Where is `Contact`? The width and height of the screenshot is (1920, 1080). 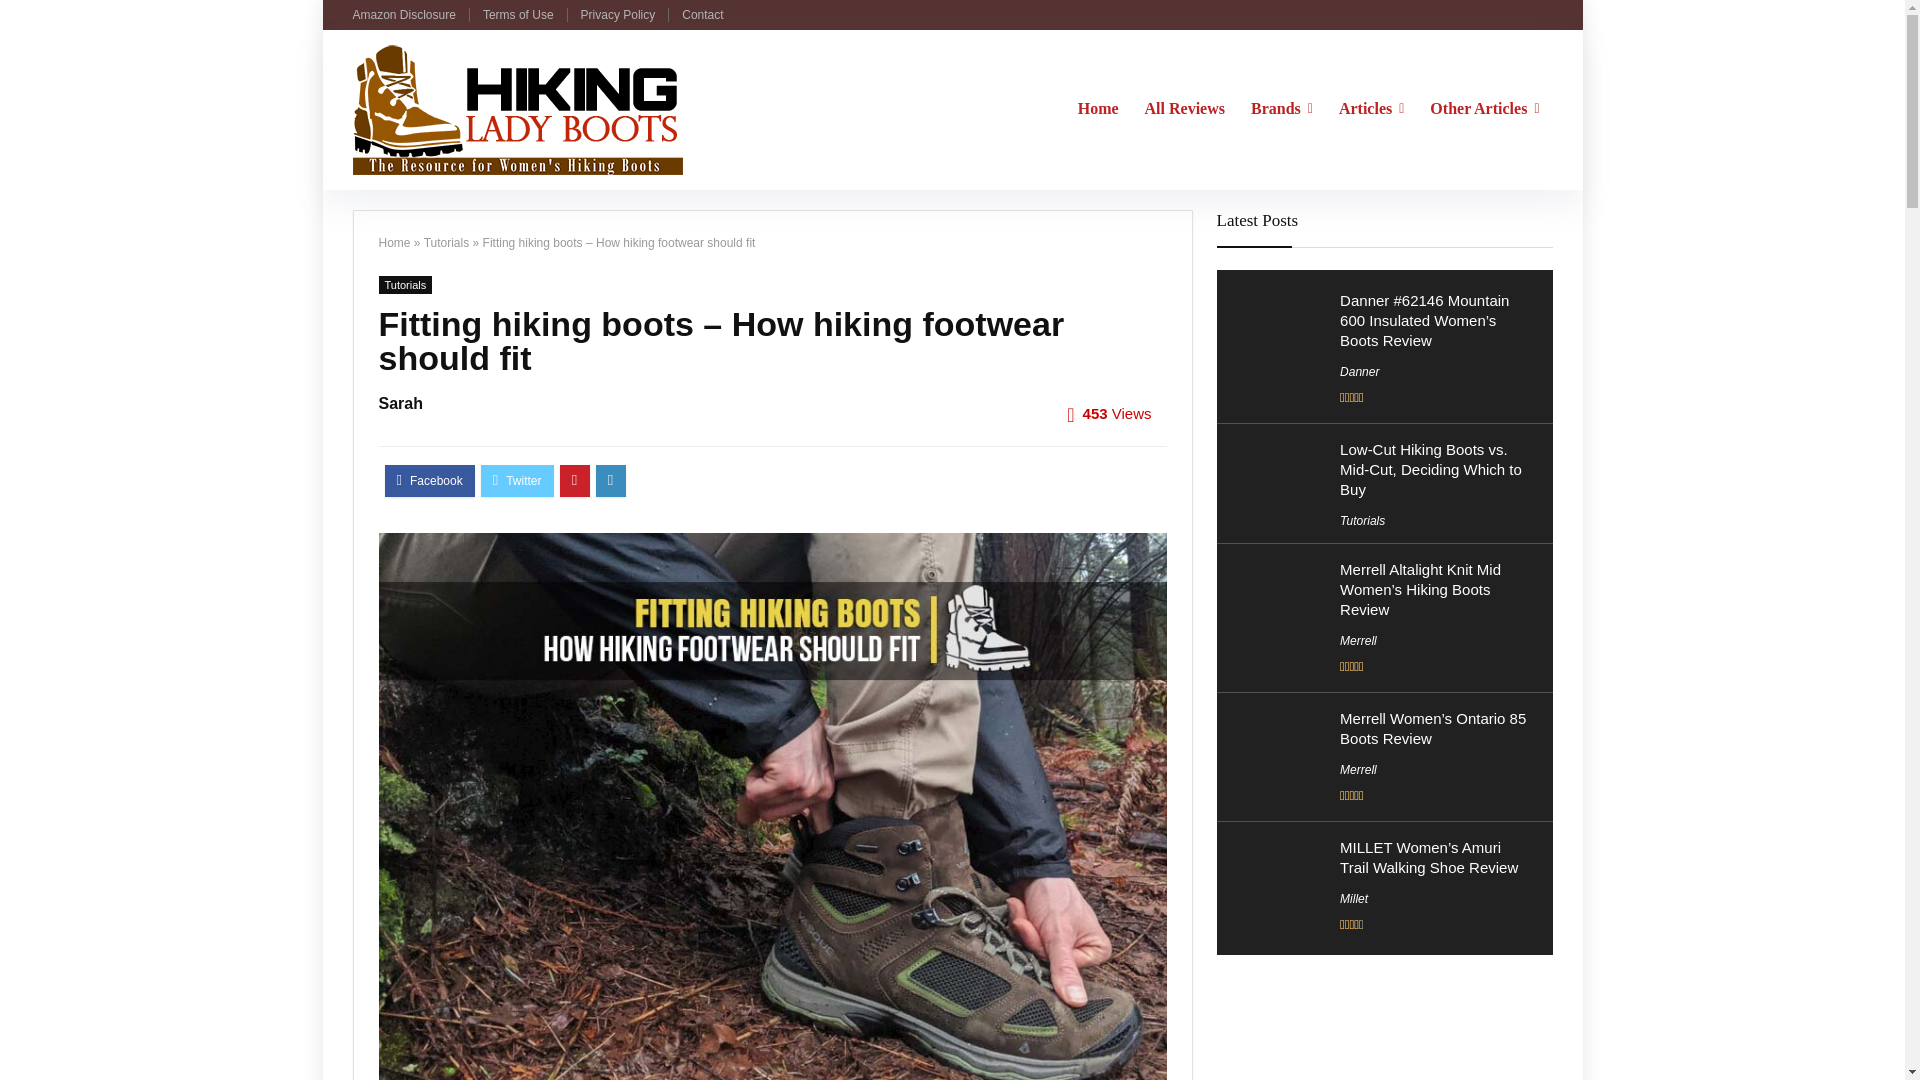
Contact is located at coordinates (702, 14).